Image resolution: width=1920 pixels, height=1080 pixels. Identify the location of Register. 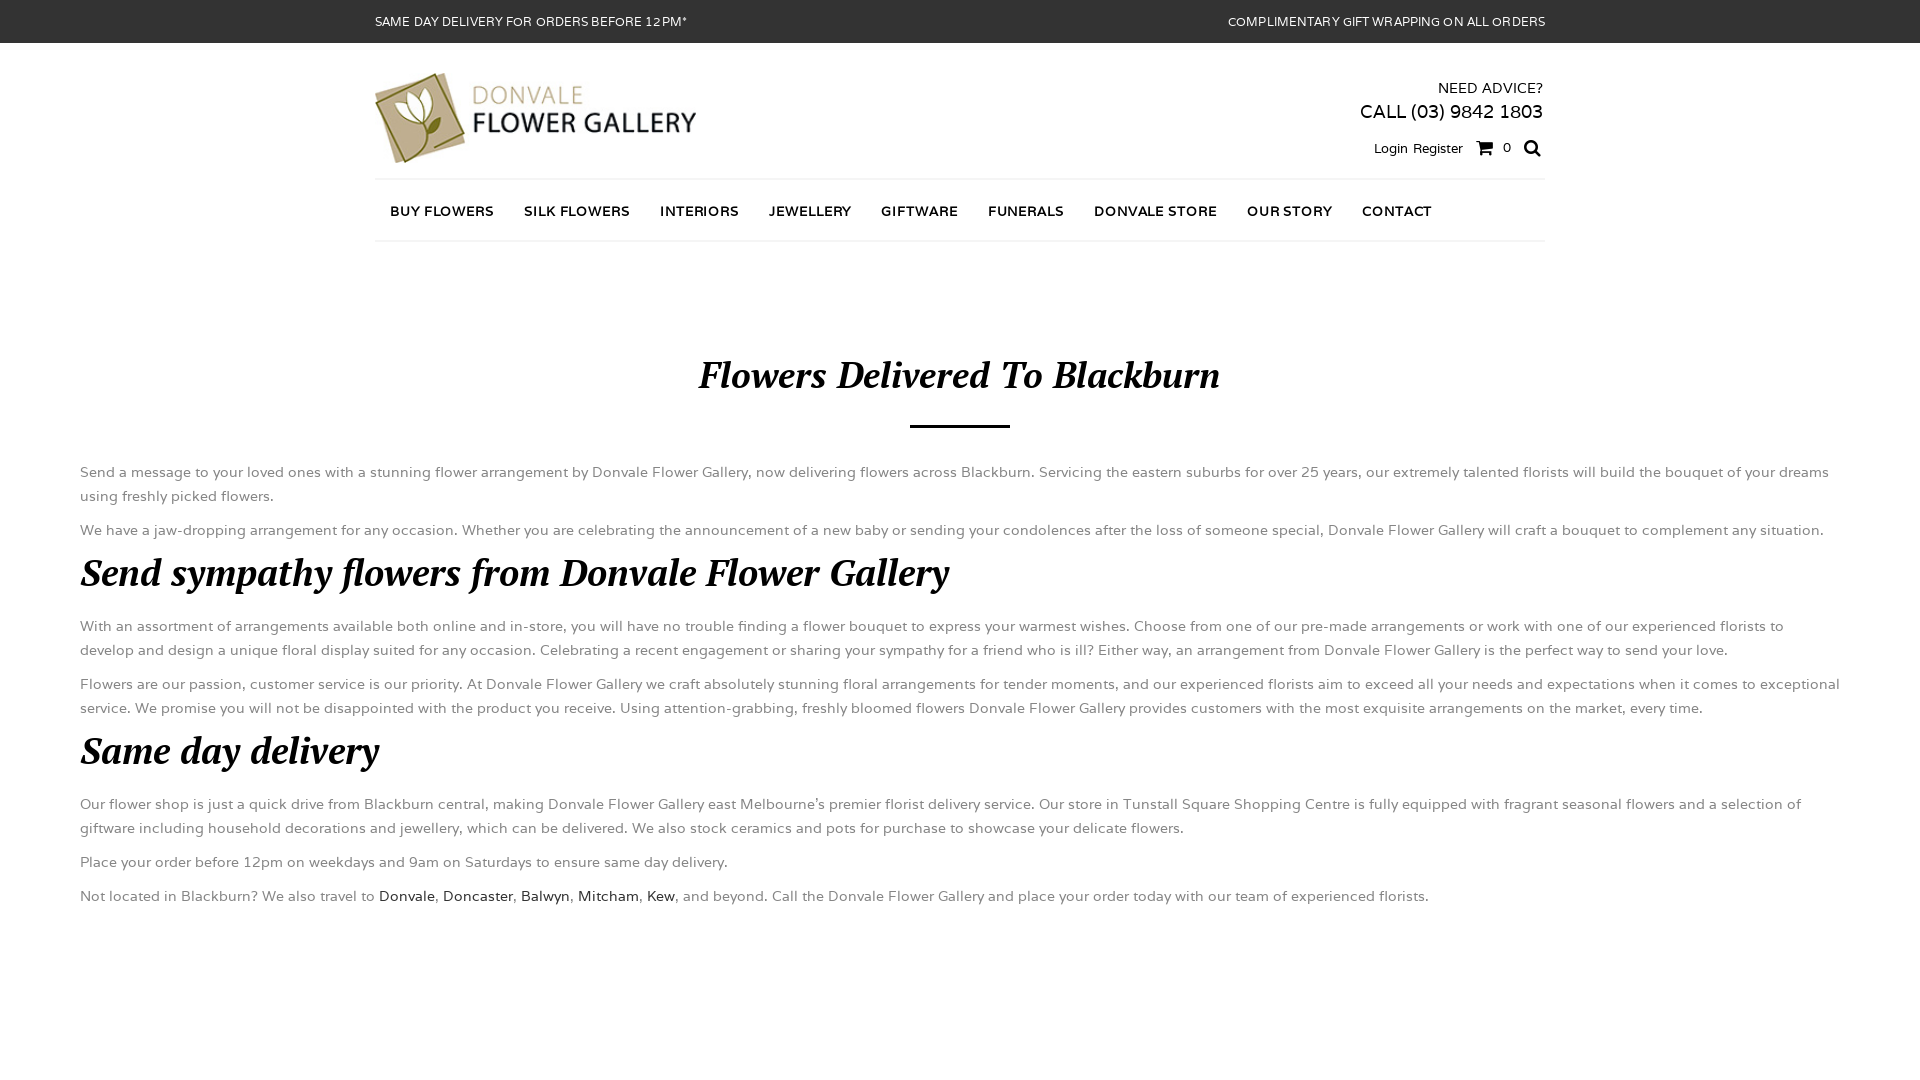
(1438, 148).